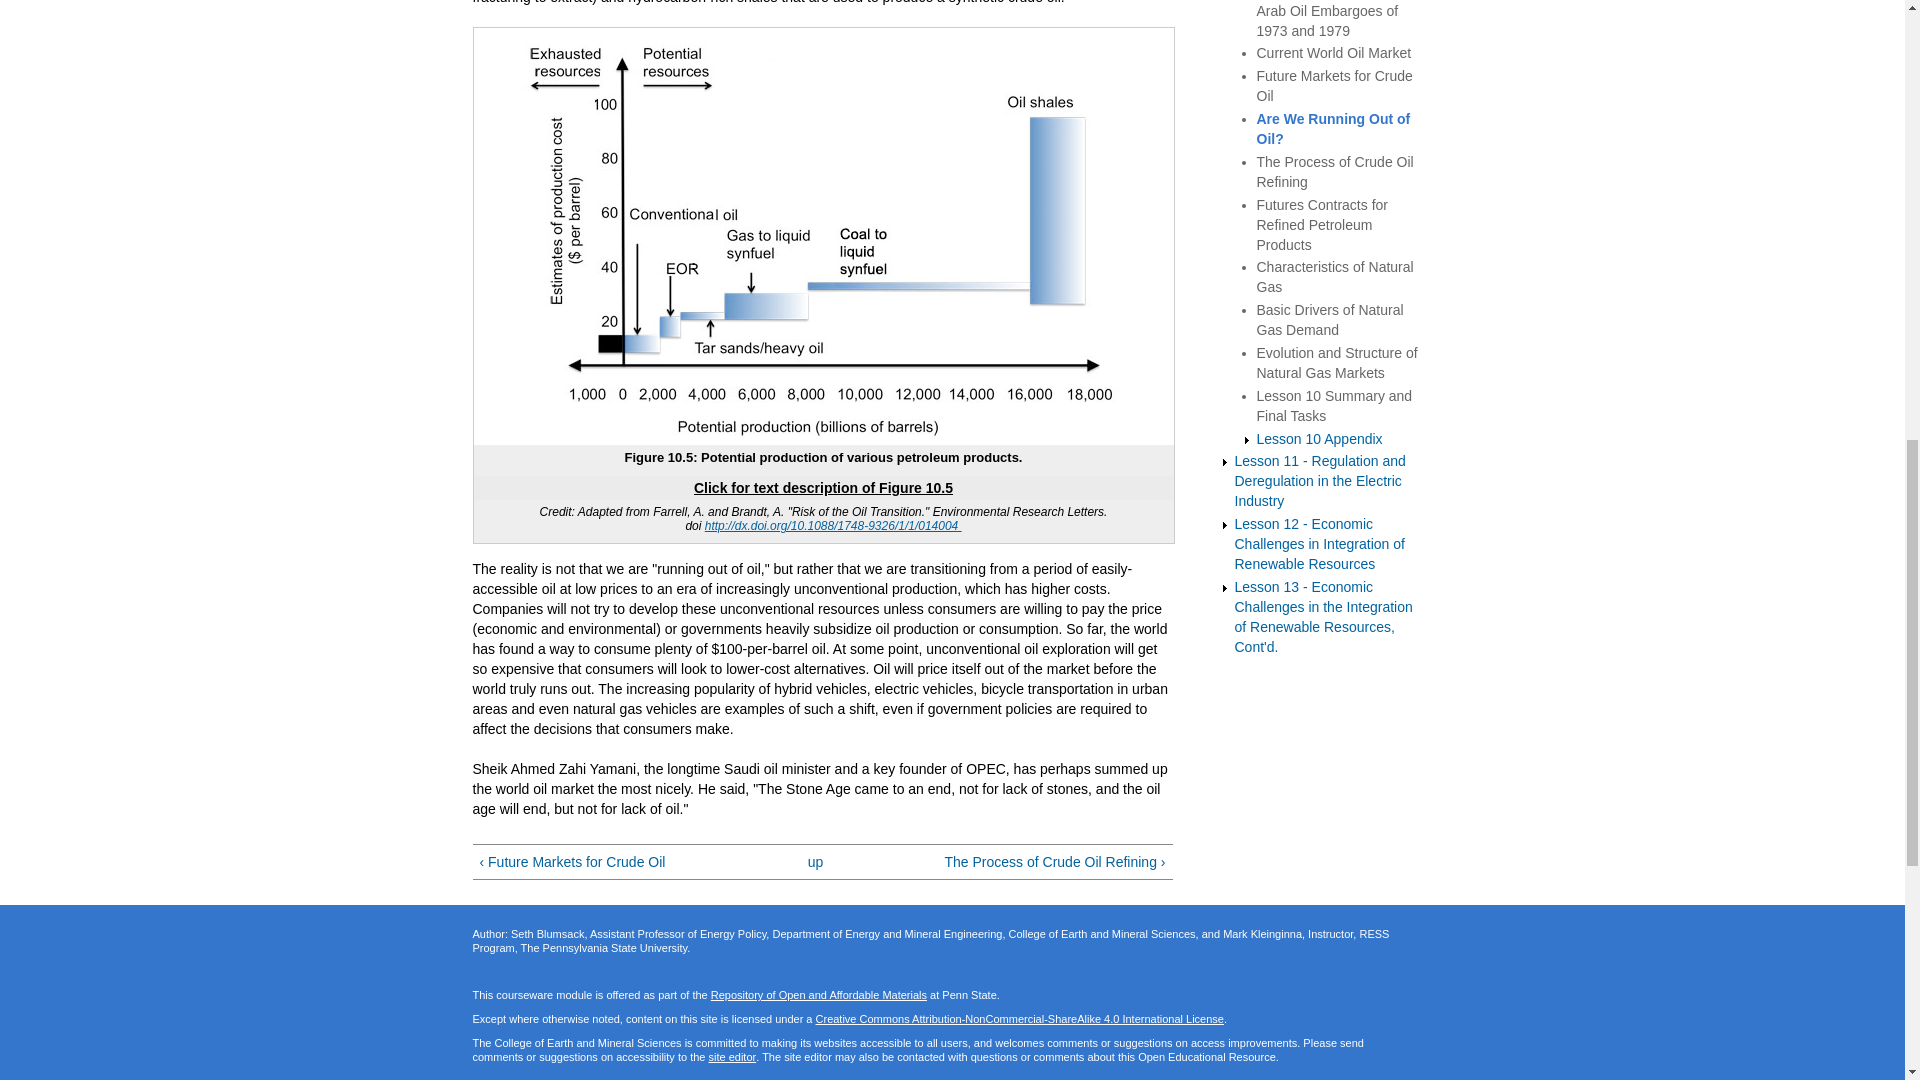 The image size is (1920, 1080). Describe the element at coordinates (1333, 86) in the screenshot. I see `Future Markets for Crude Oil` at that location.